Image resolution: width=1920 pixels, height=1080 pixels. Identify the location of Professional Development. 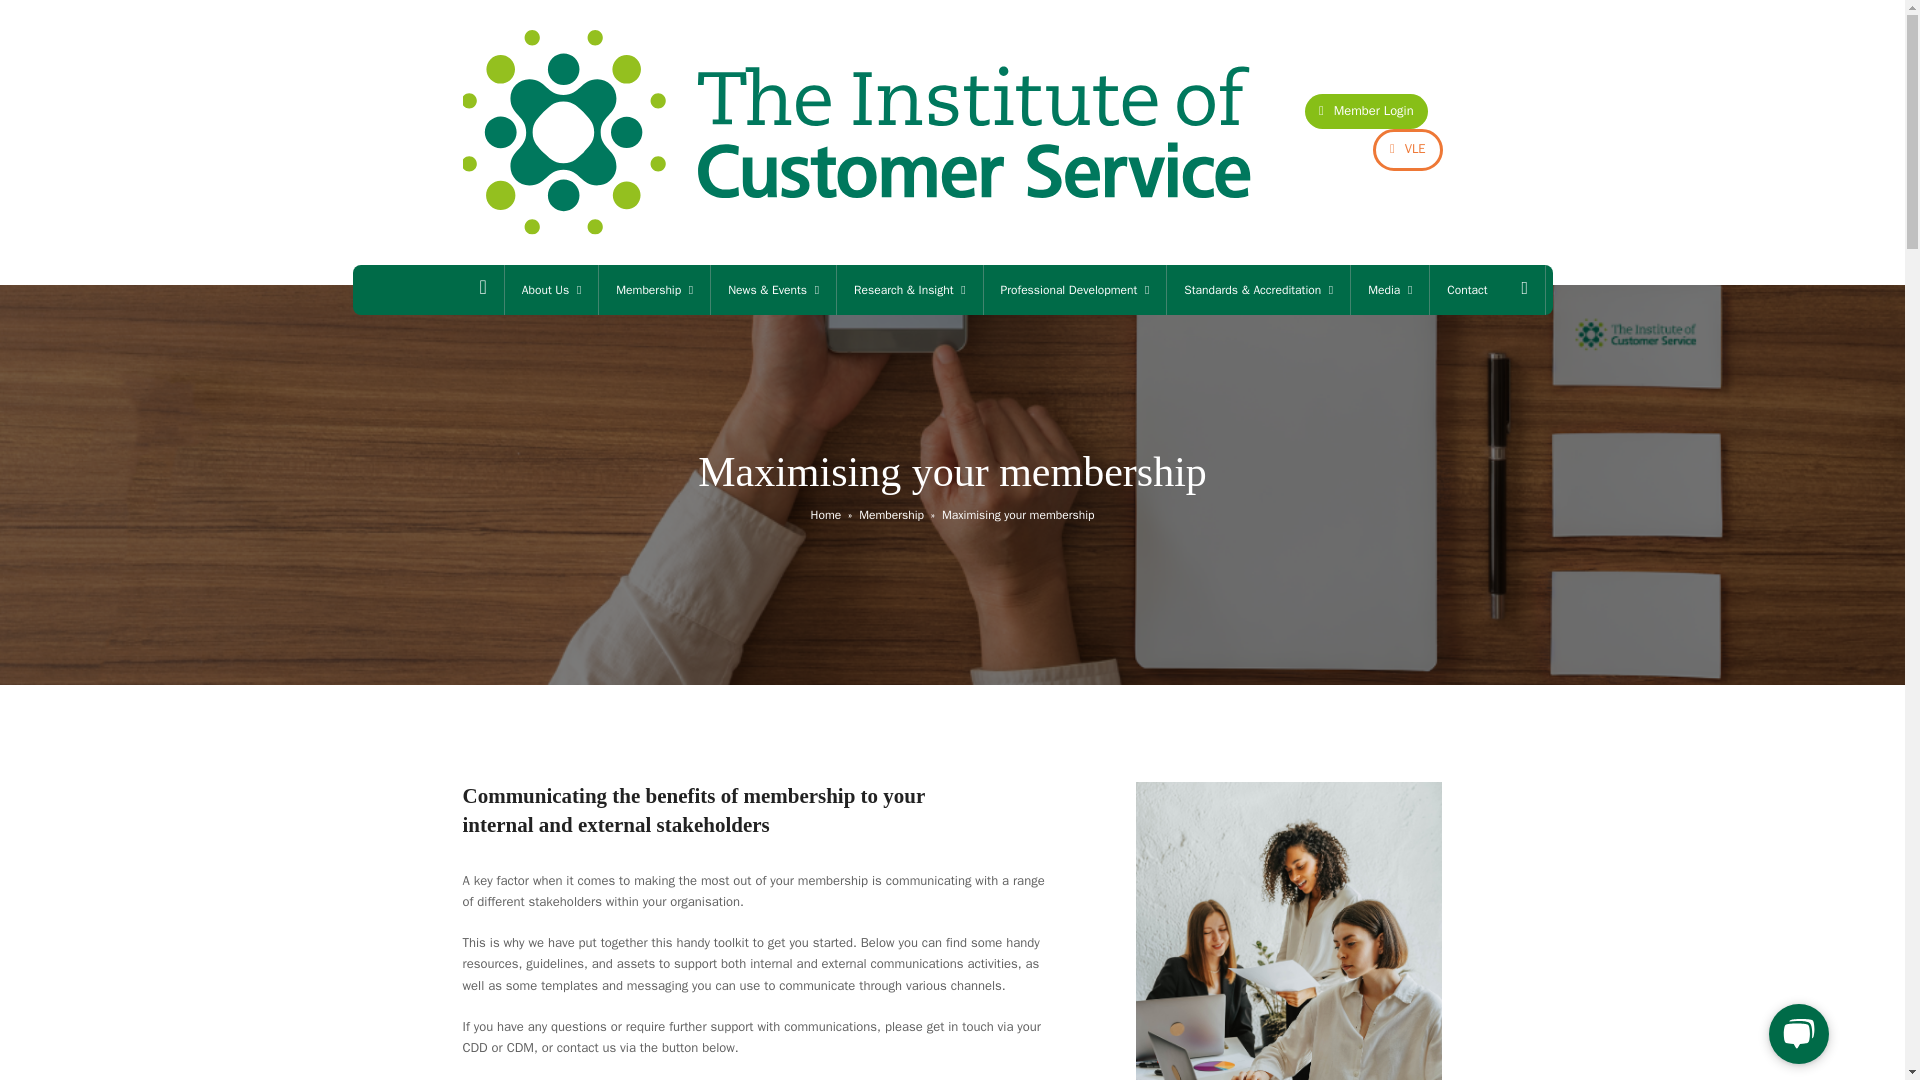
(1075, 290).